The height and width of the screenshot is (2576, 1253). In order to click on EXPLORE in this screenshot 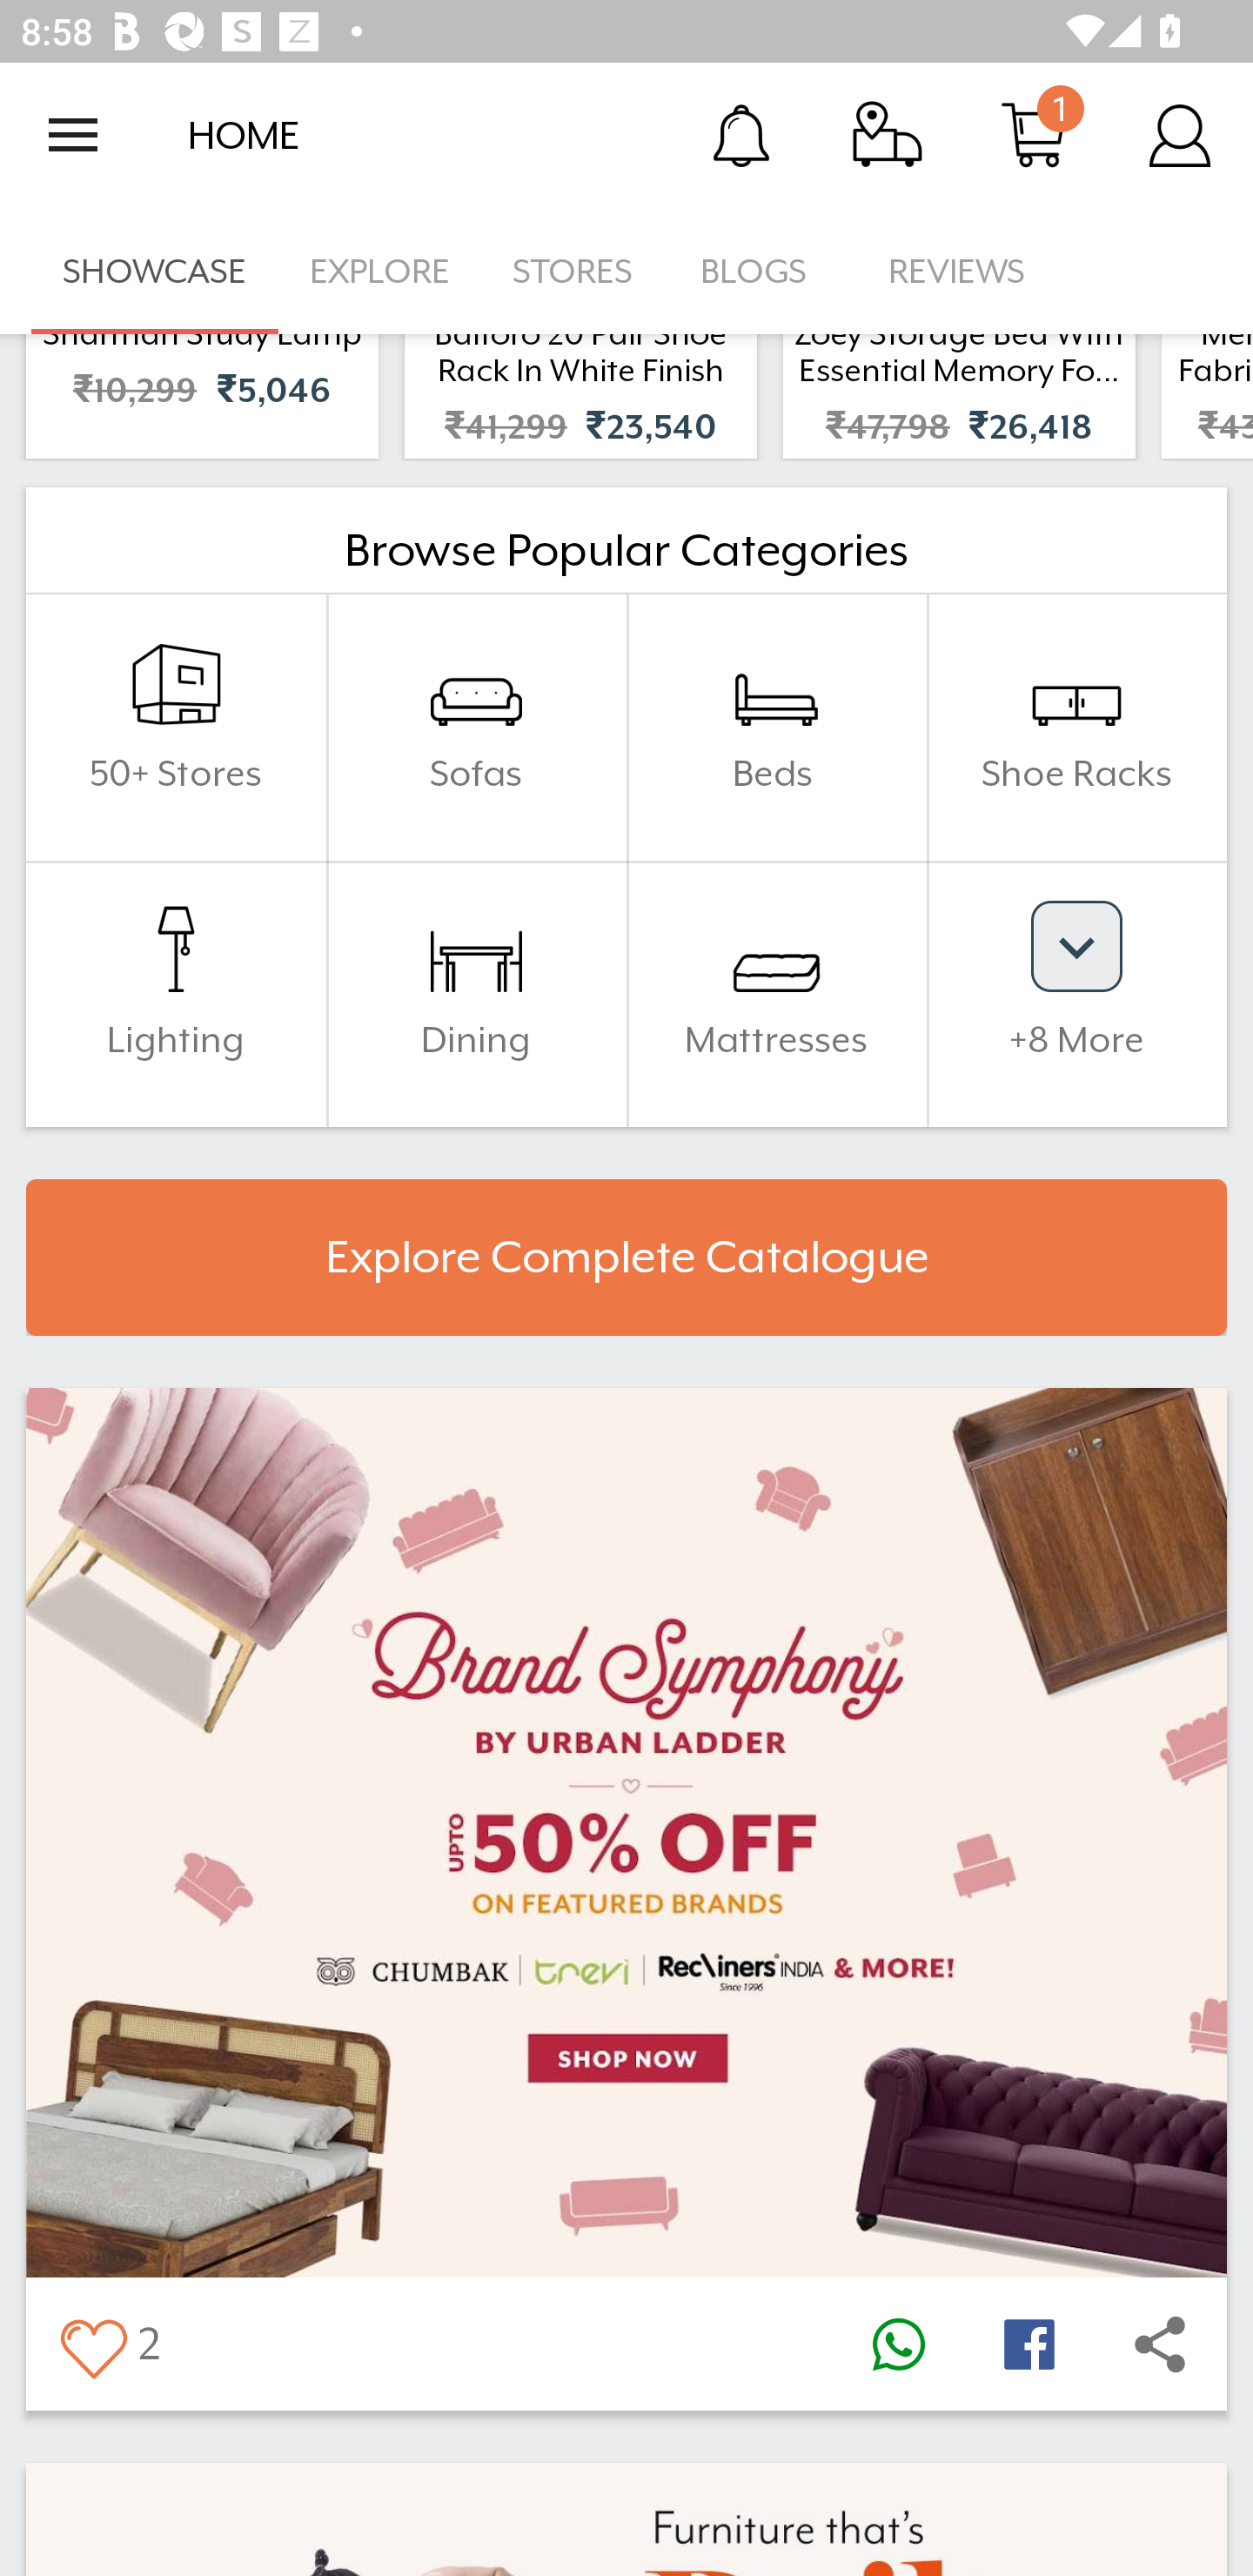, I will do `click(379, 272)`.